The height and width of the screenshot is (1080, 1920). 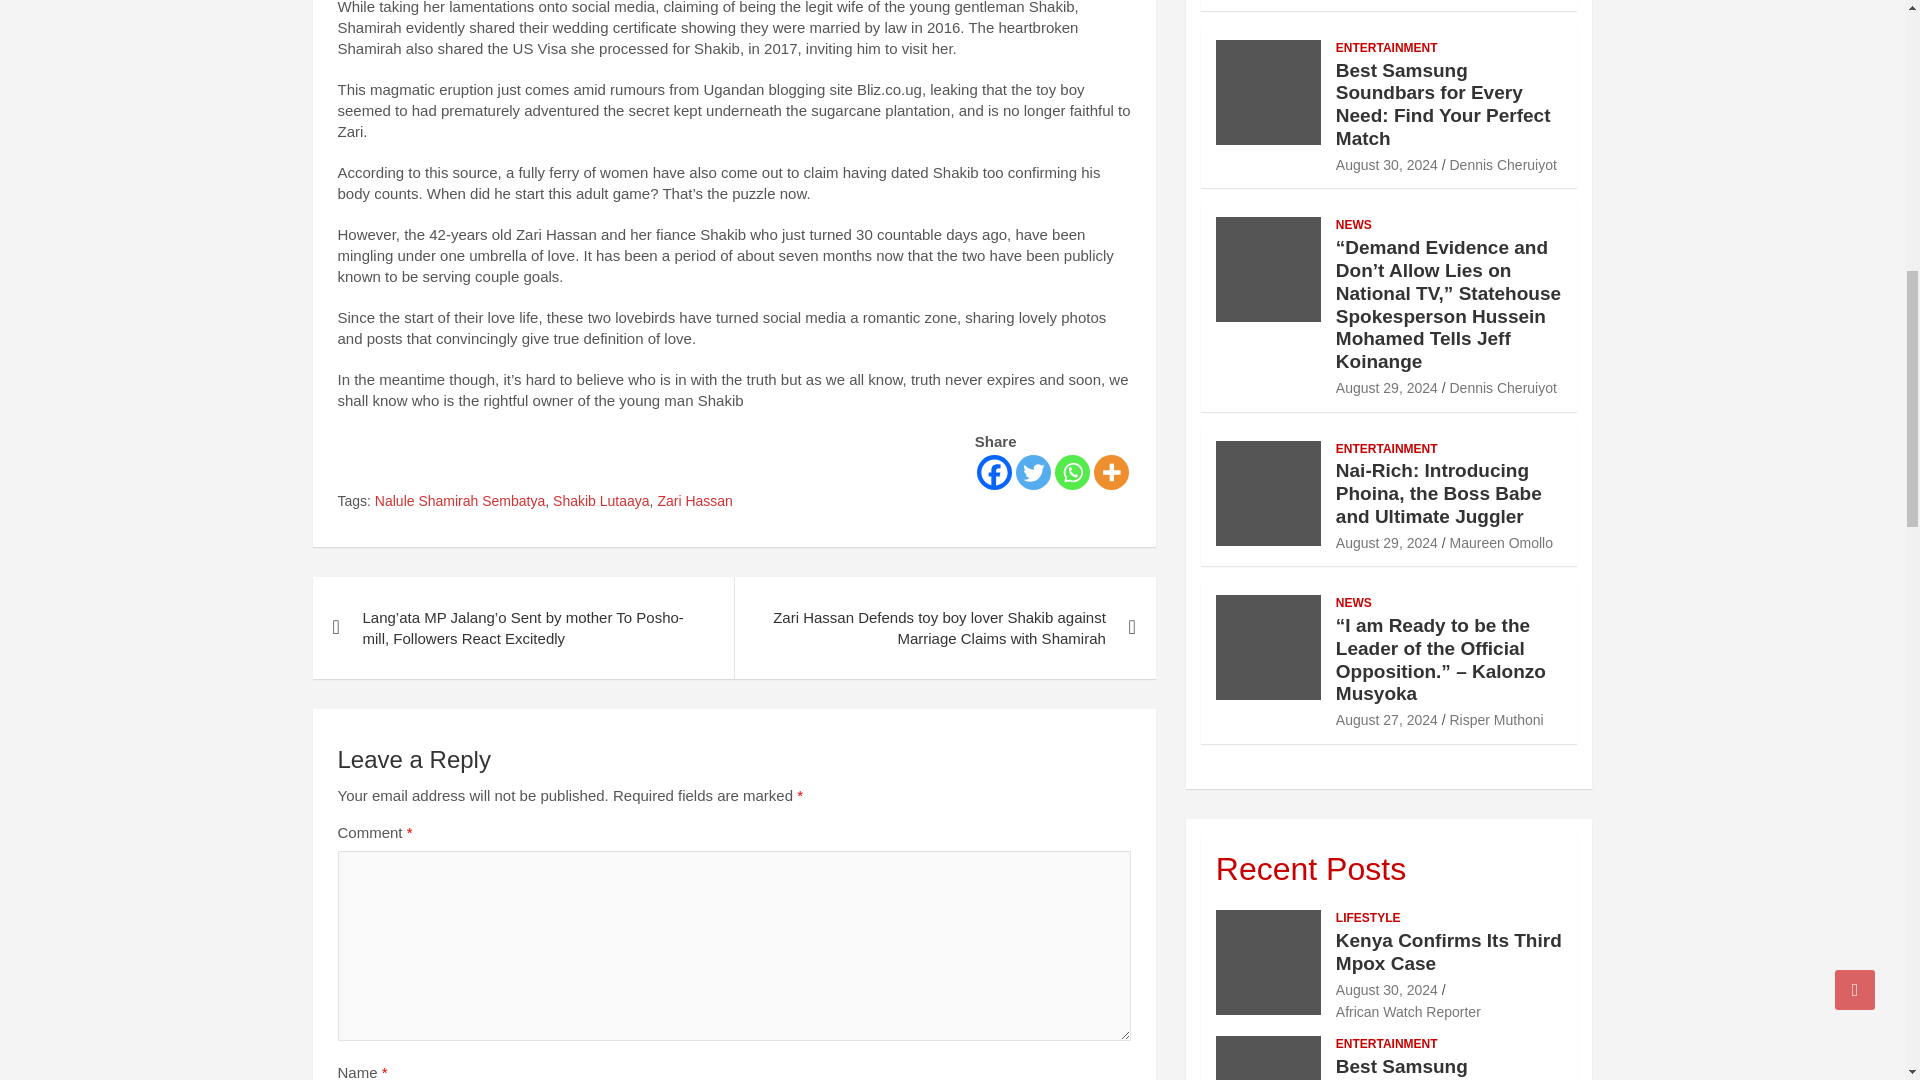 I want to click on Shakib Lutaaya, so click(x=601, y=502).